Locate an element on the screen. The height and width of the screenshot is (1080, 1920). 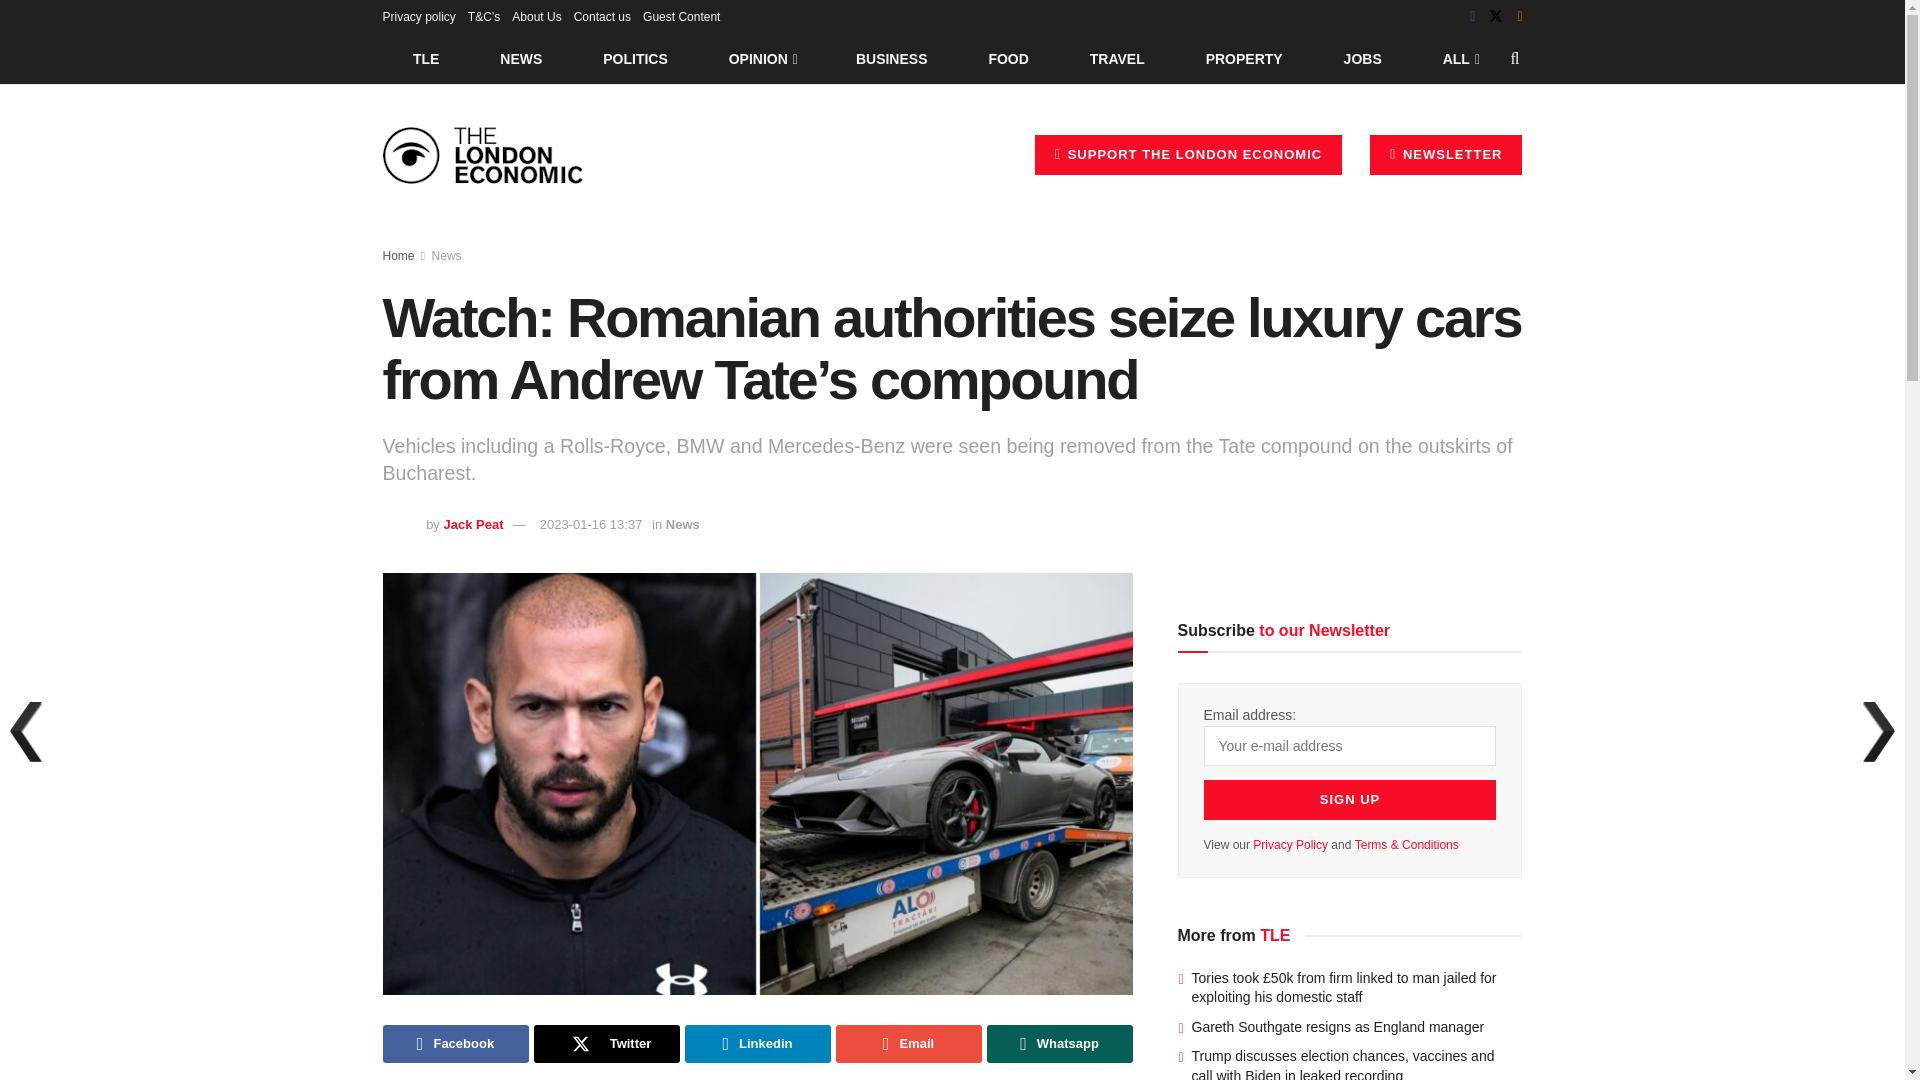
Home is located at coordinates (398, 256).